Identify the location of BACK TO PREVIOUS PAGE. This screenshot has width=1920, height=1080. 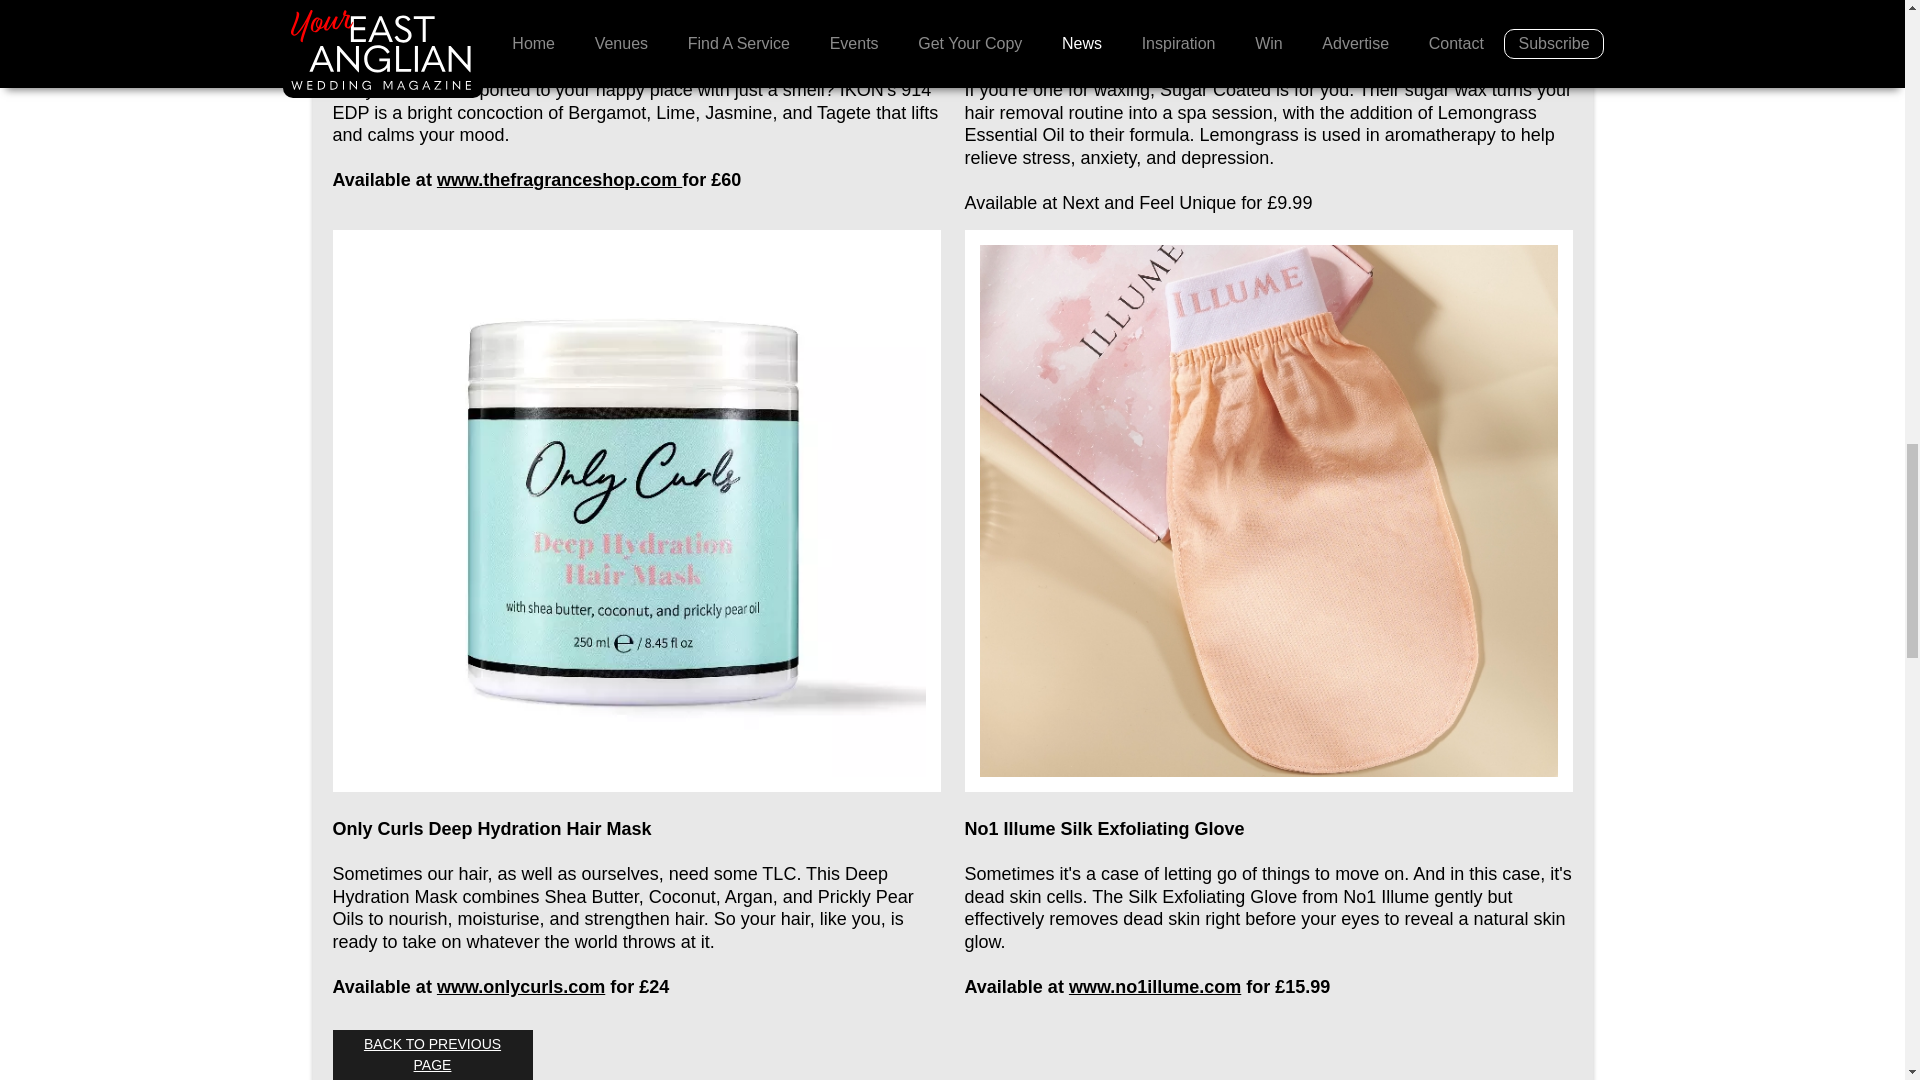
(432, 1055).